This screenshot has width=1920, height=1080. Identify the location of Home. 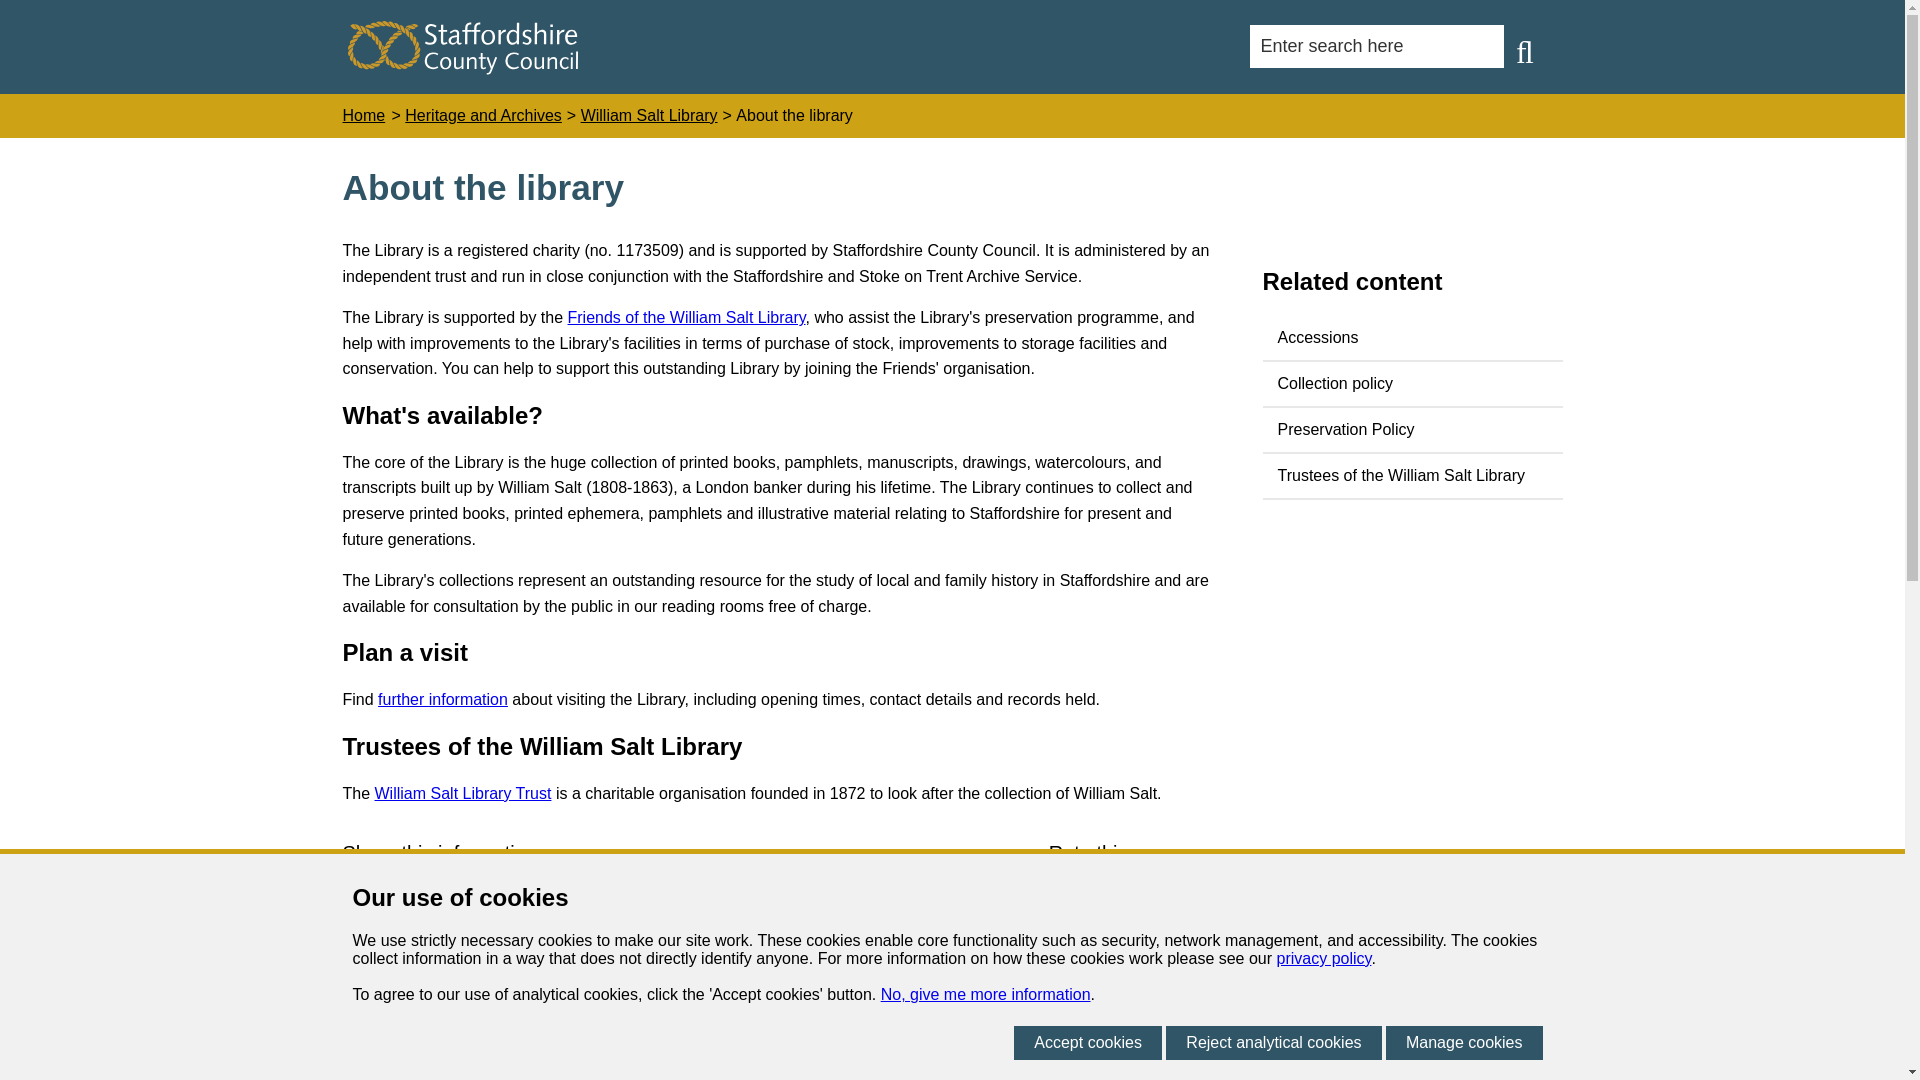
(363, 116).